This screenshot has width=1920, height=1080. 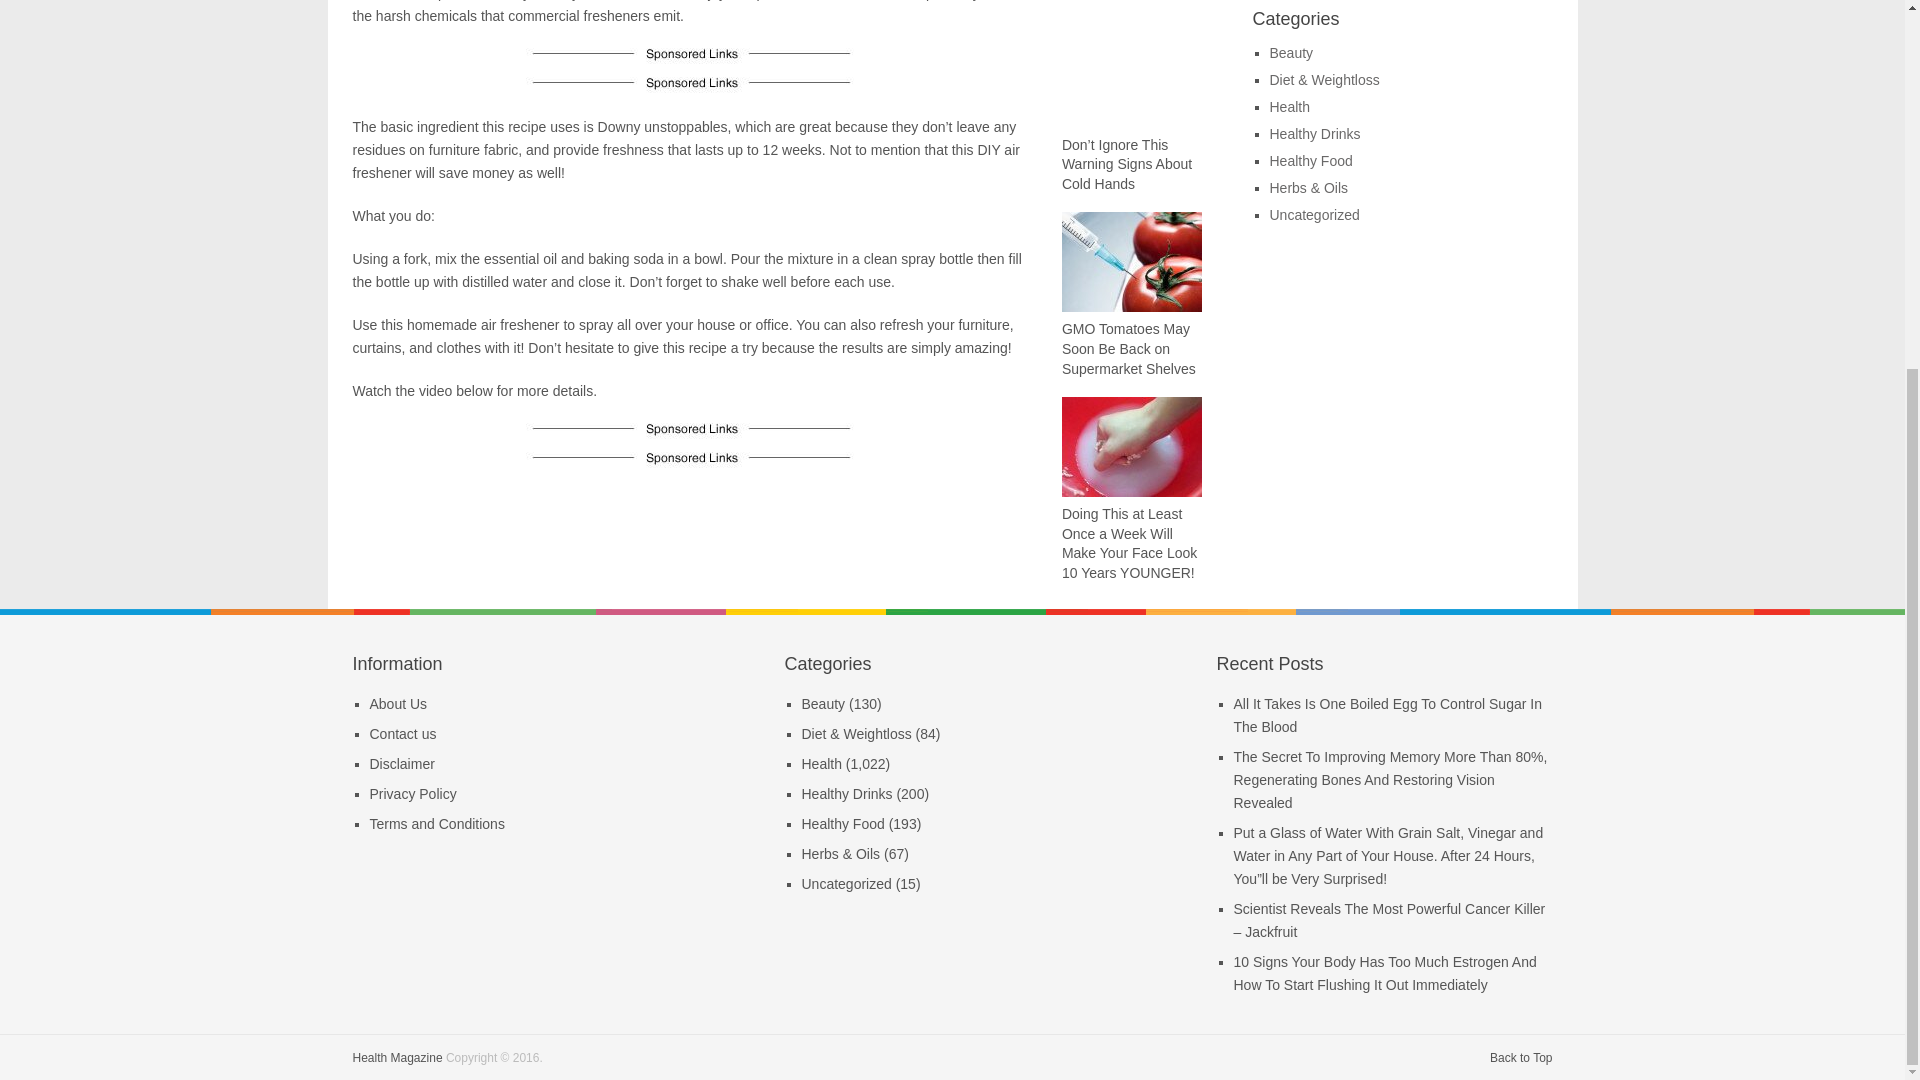 I want to click on Healthy Food, so click(x=1311, y=160).